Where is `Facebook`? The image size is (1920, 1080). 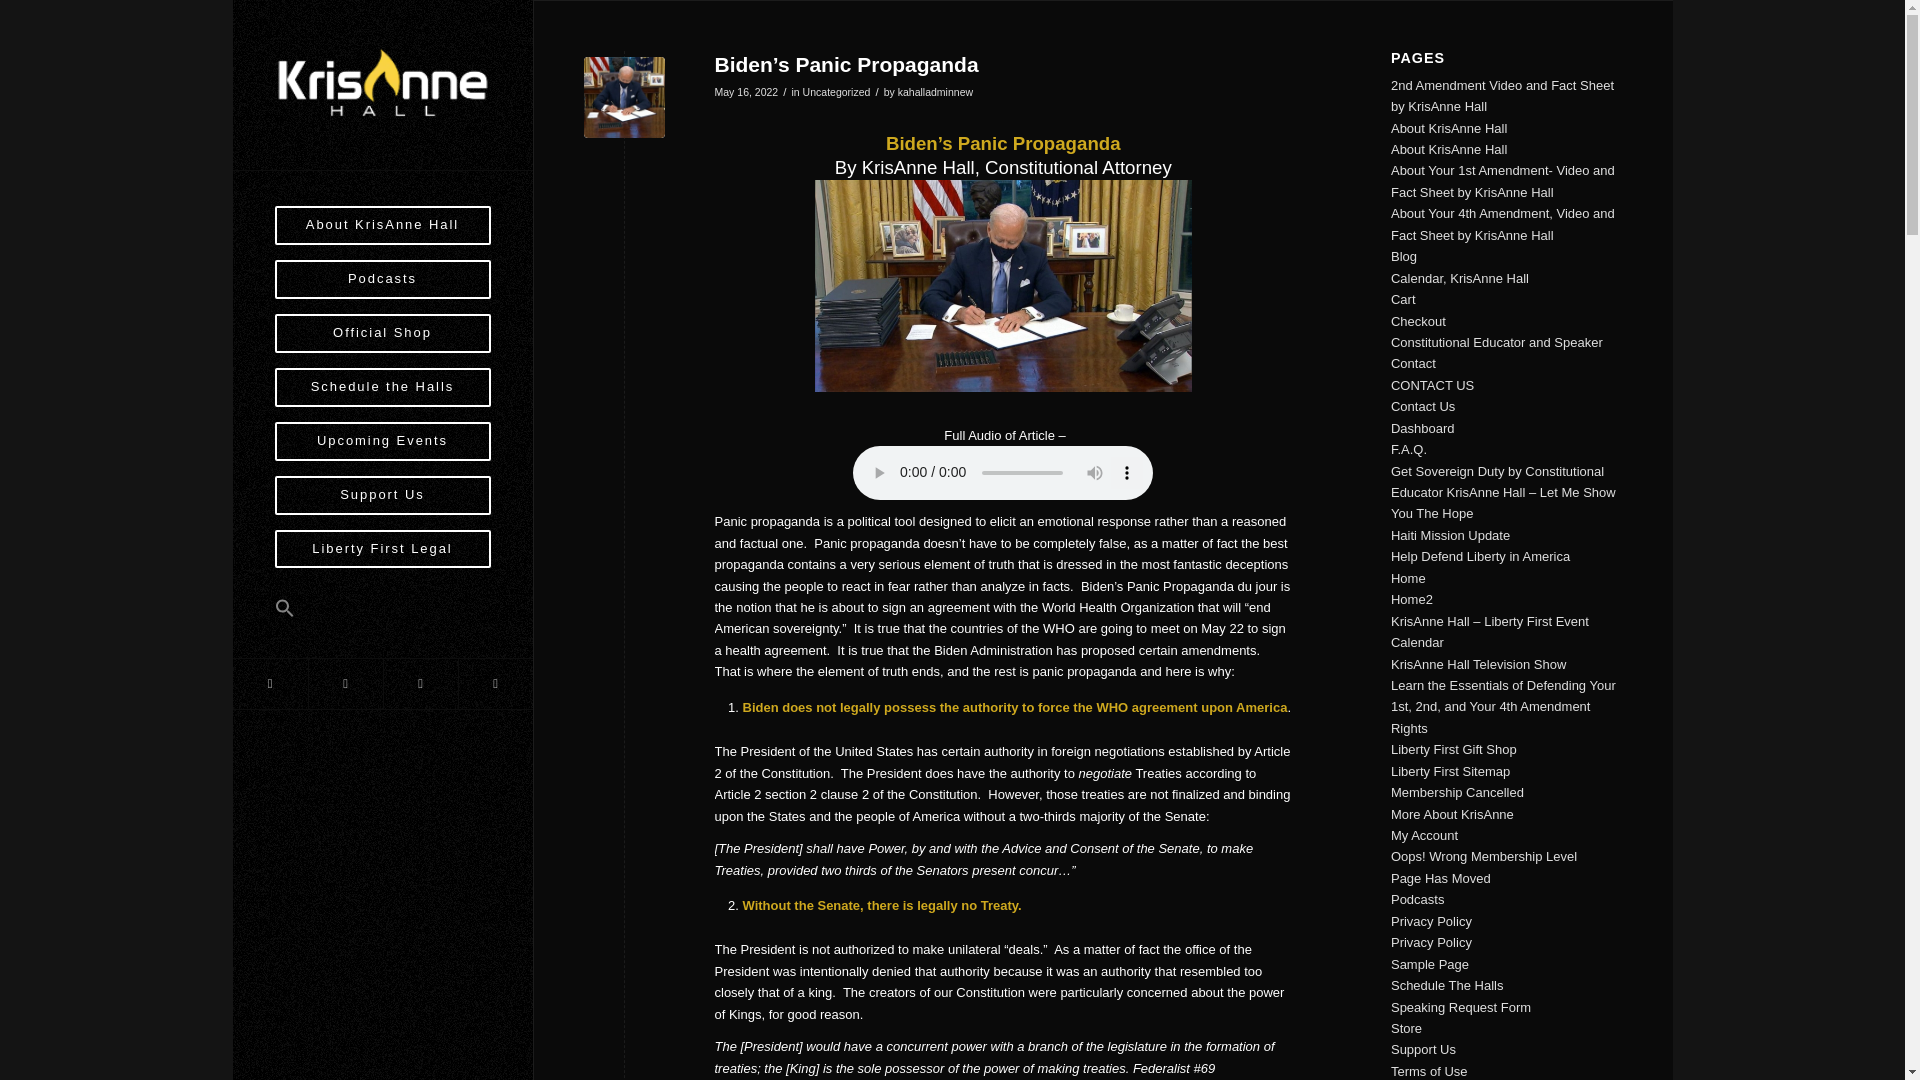
Facebook is located at coordinates (270, 683).